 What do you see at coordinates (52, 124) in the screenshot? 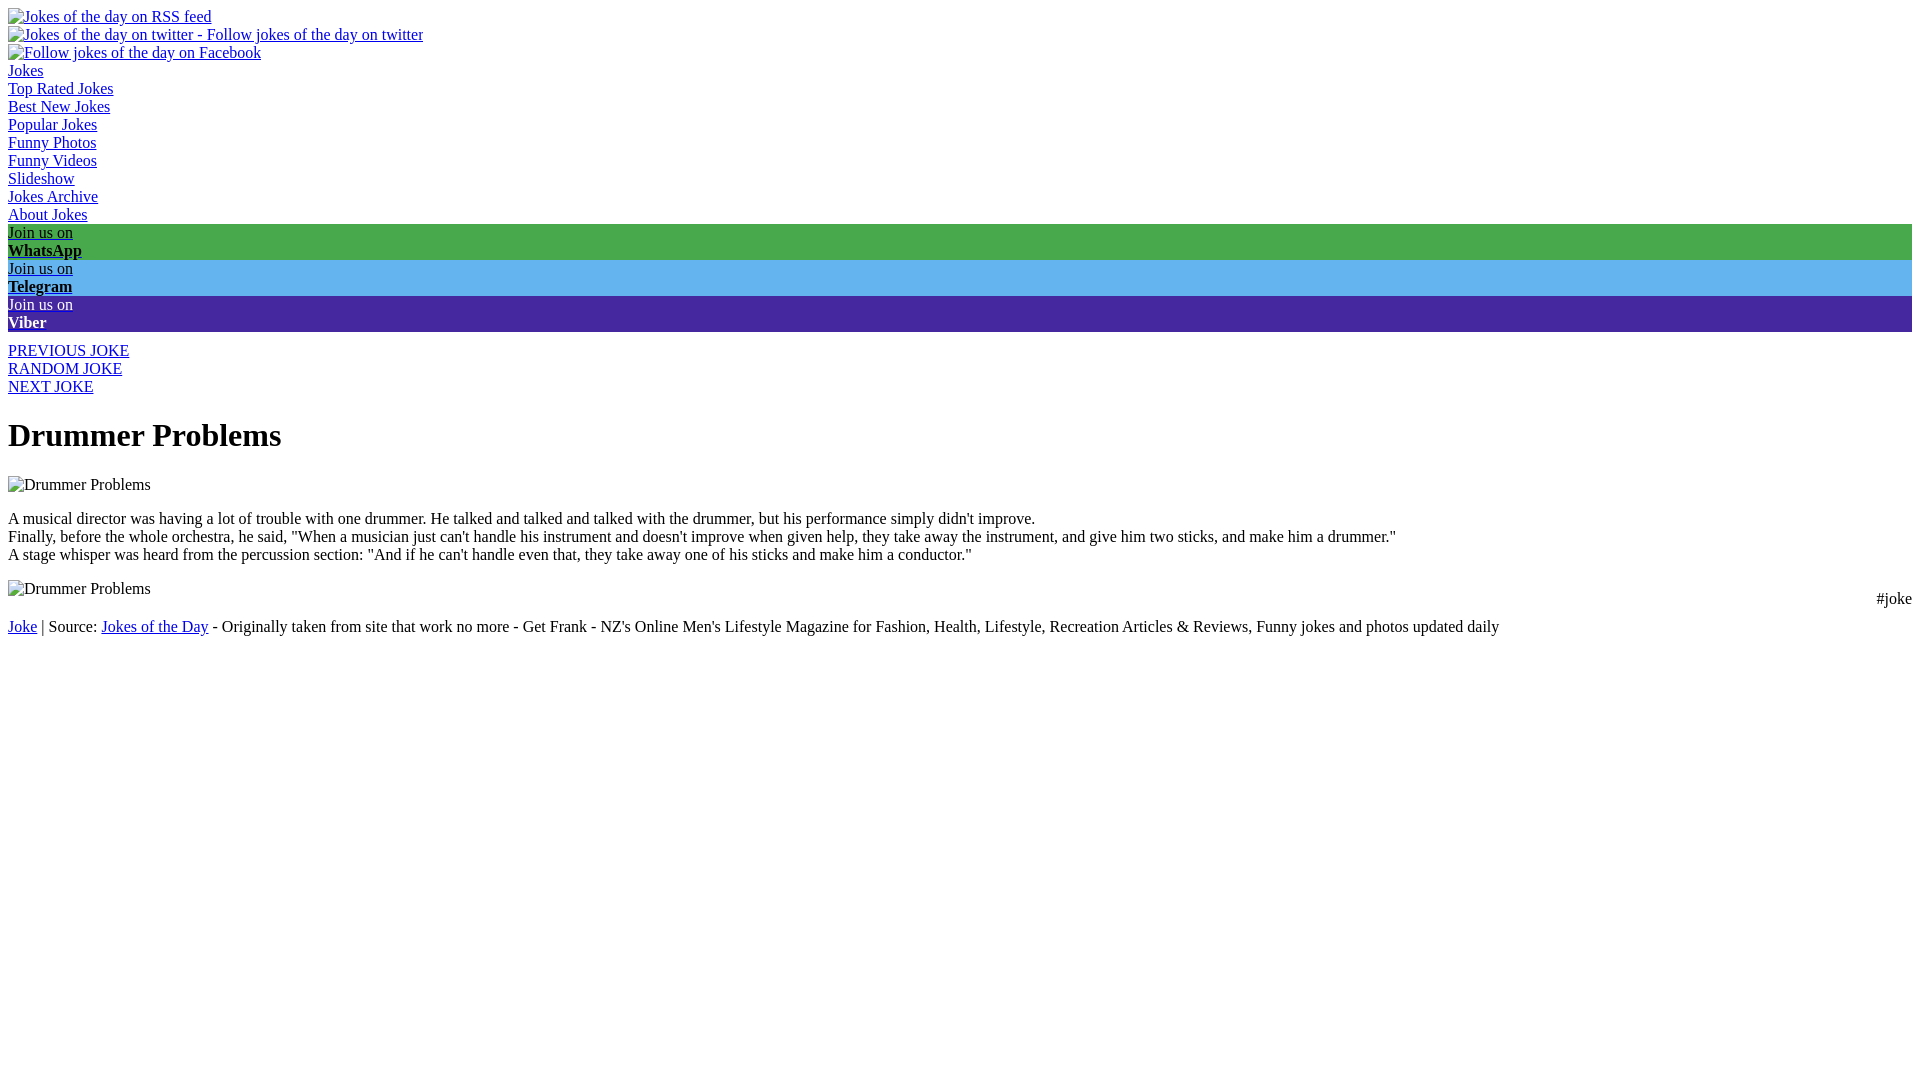
I see `Popular Jokes` at bounding box center [52, 124].